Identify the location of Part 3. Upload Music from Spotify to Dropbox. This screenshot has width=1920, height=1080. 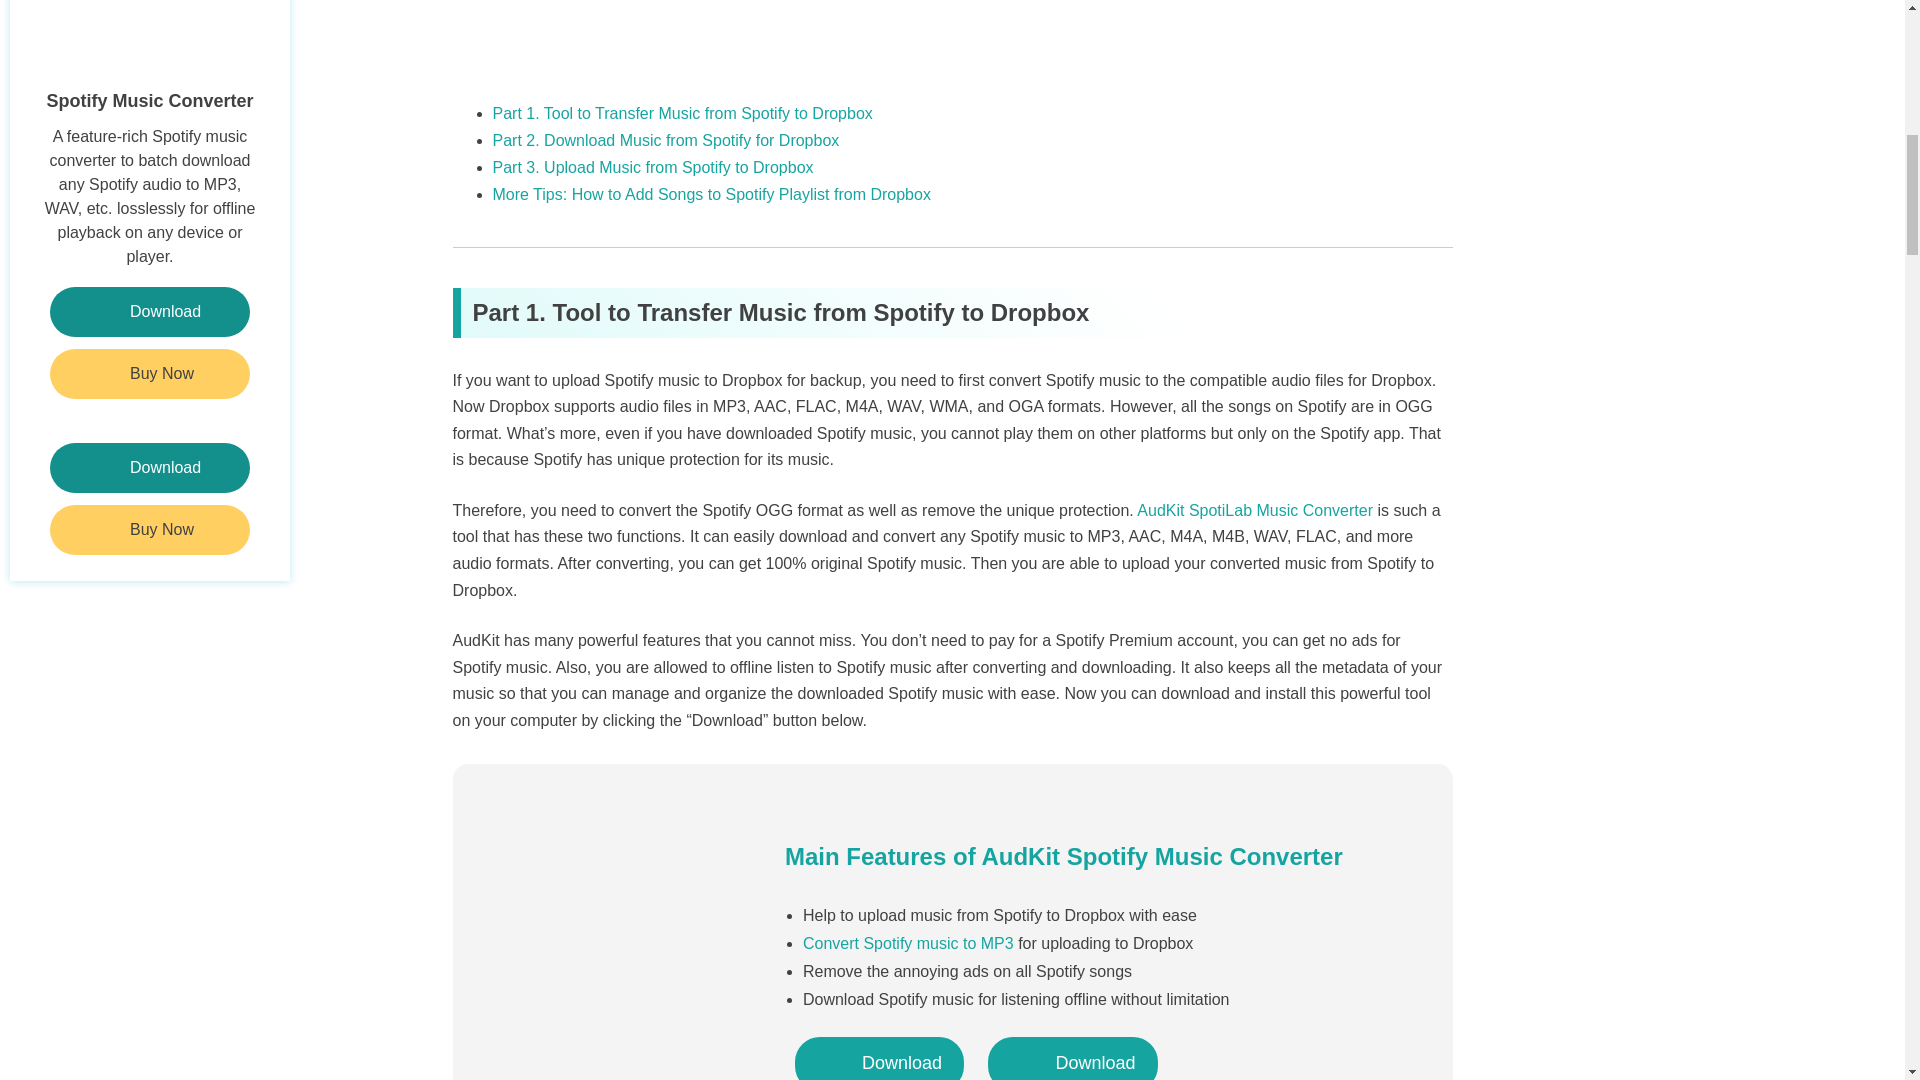
(652, 167).